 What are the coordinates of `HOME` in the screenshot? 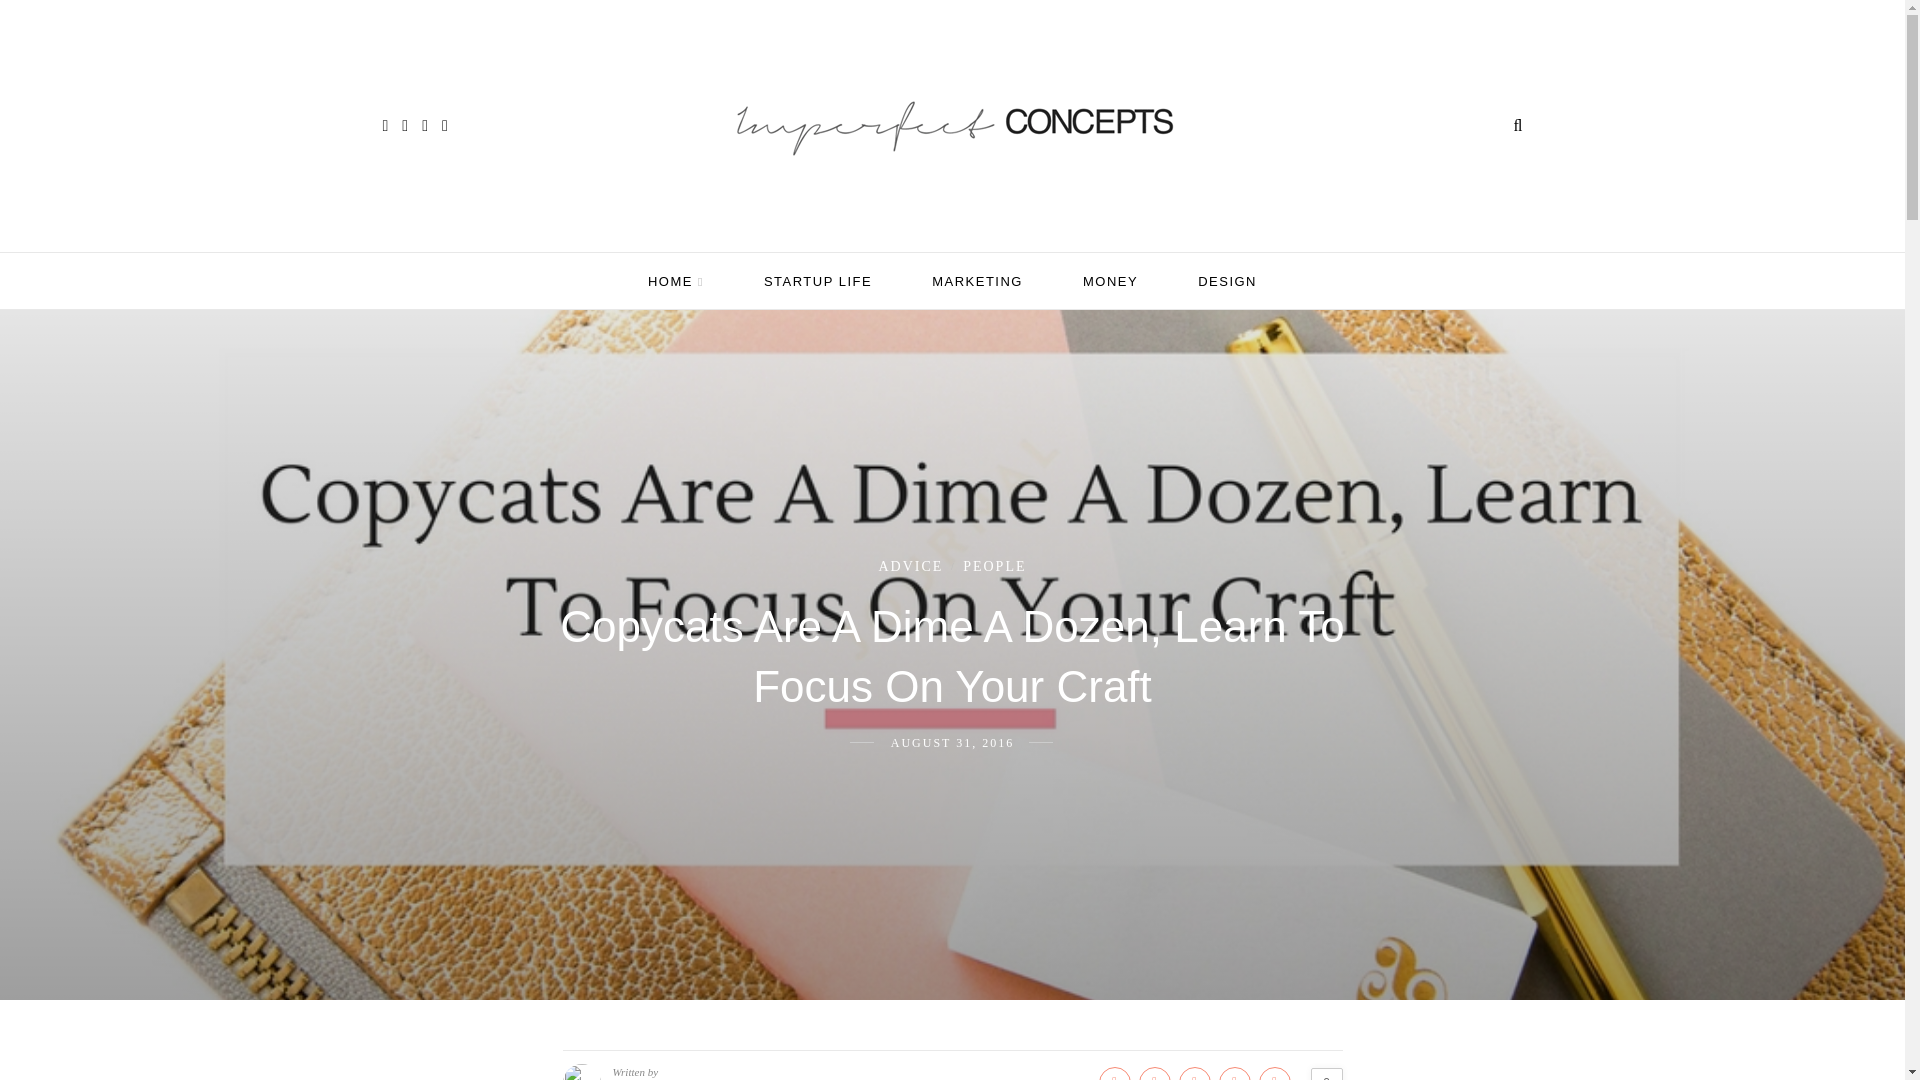 It's located at (676, 282).